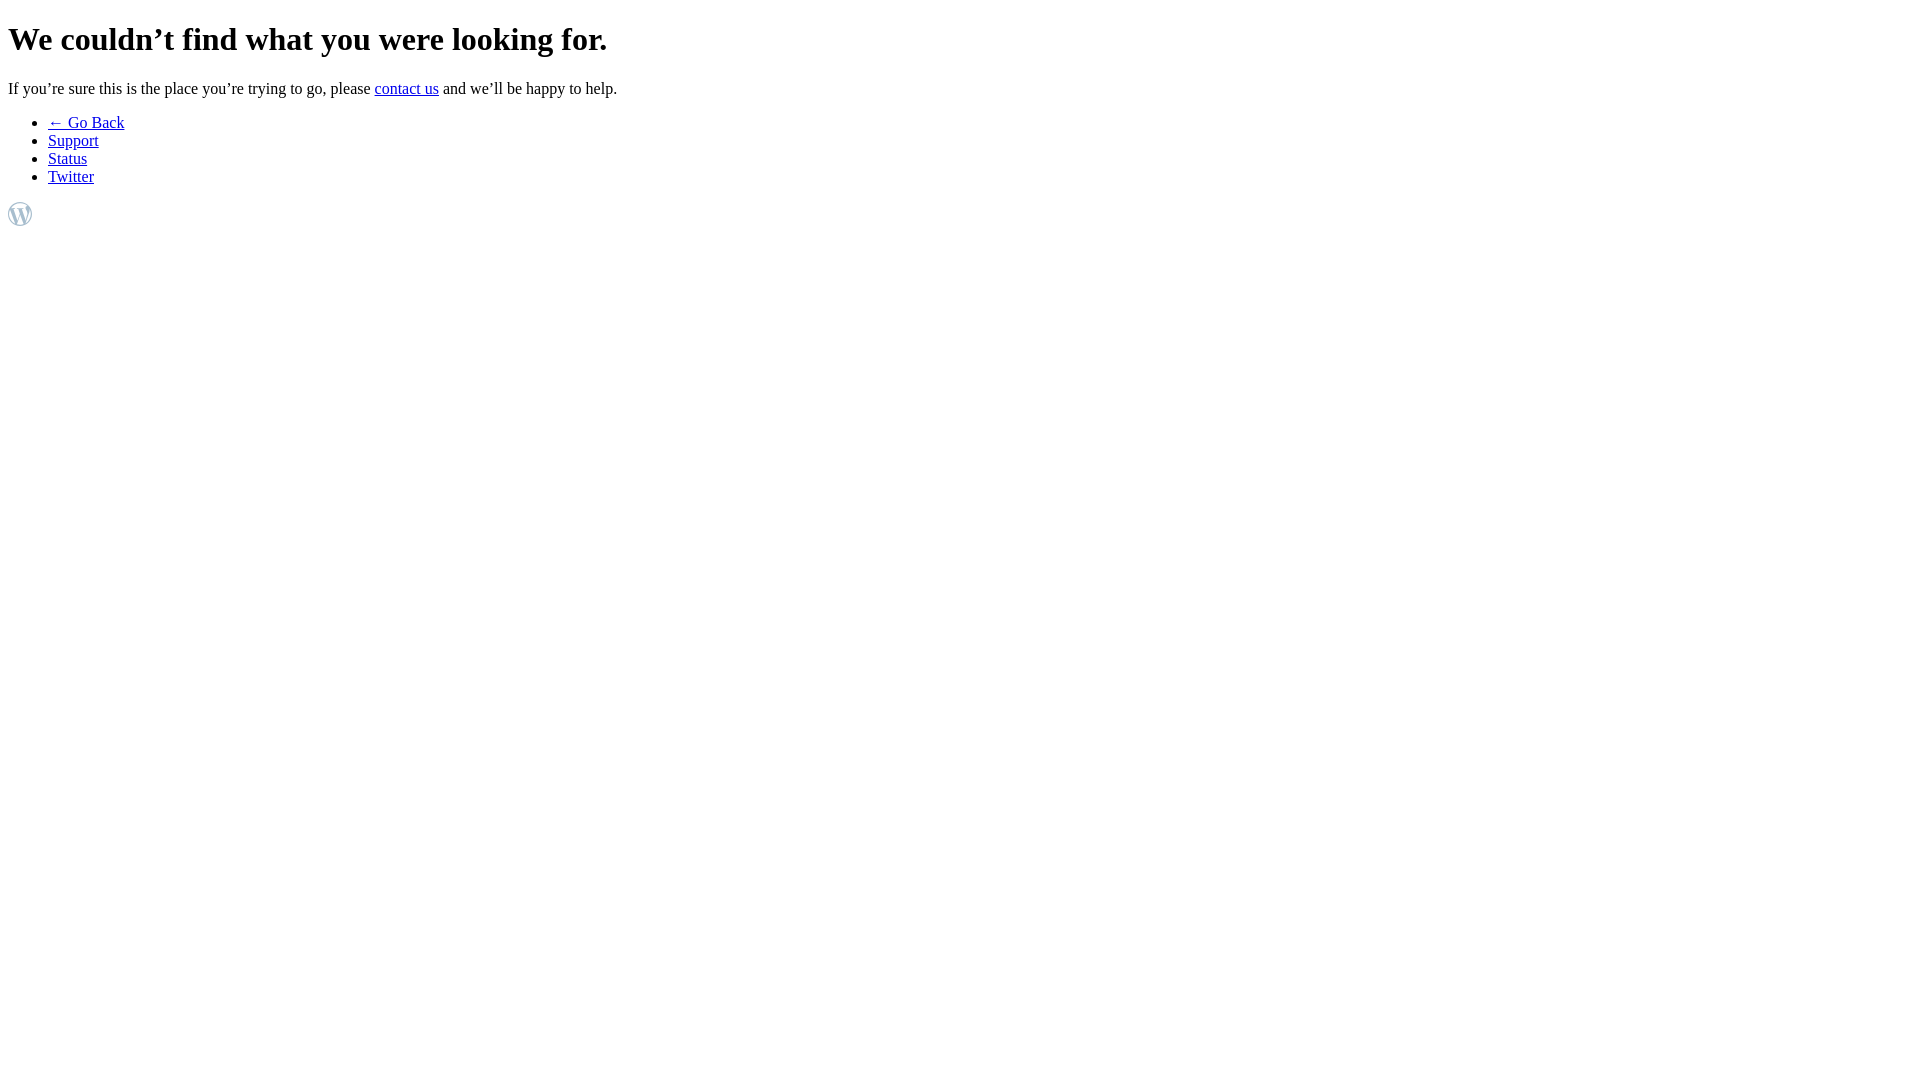 The image size is (1920, 1080). What do you see at coordinates (68, 158) in the screenshot?
I see `Status` at bounding box center [68, 158].